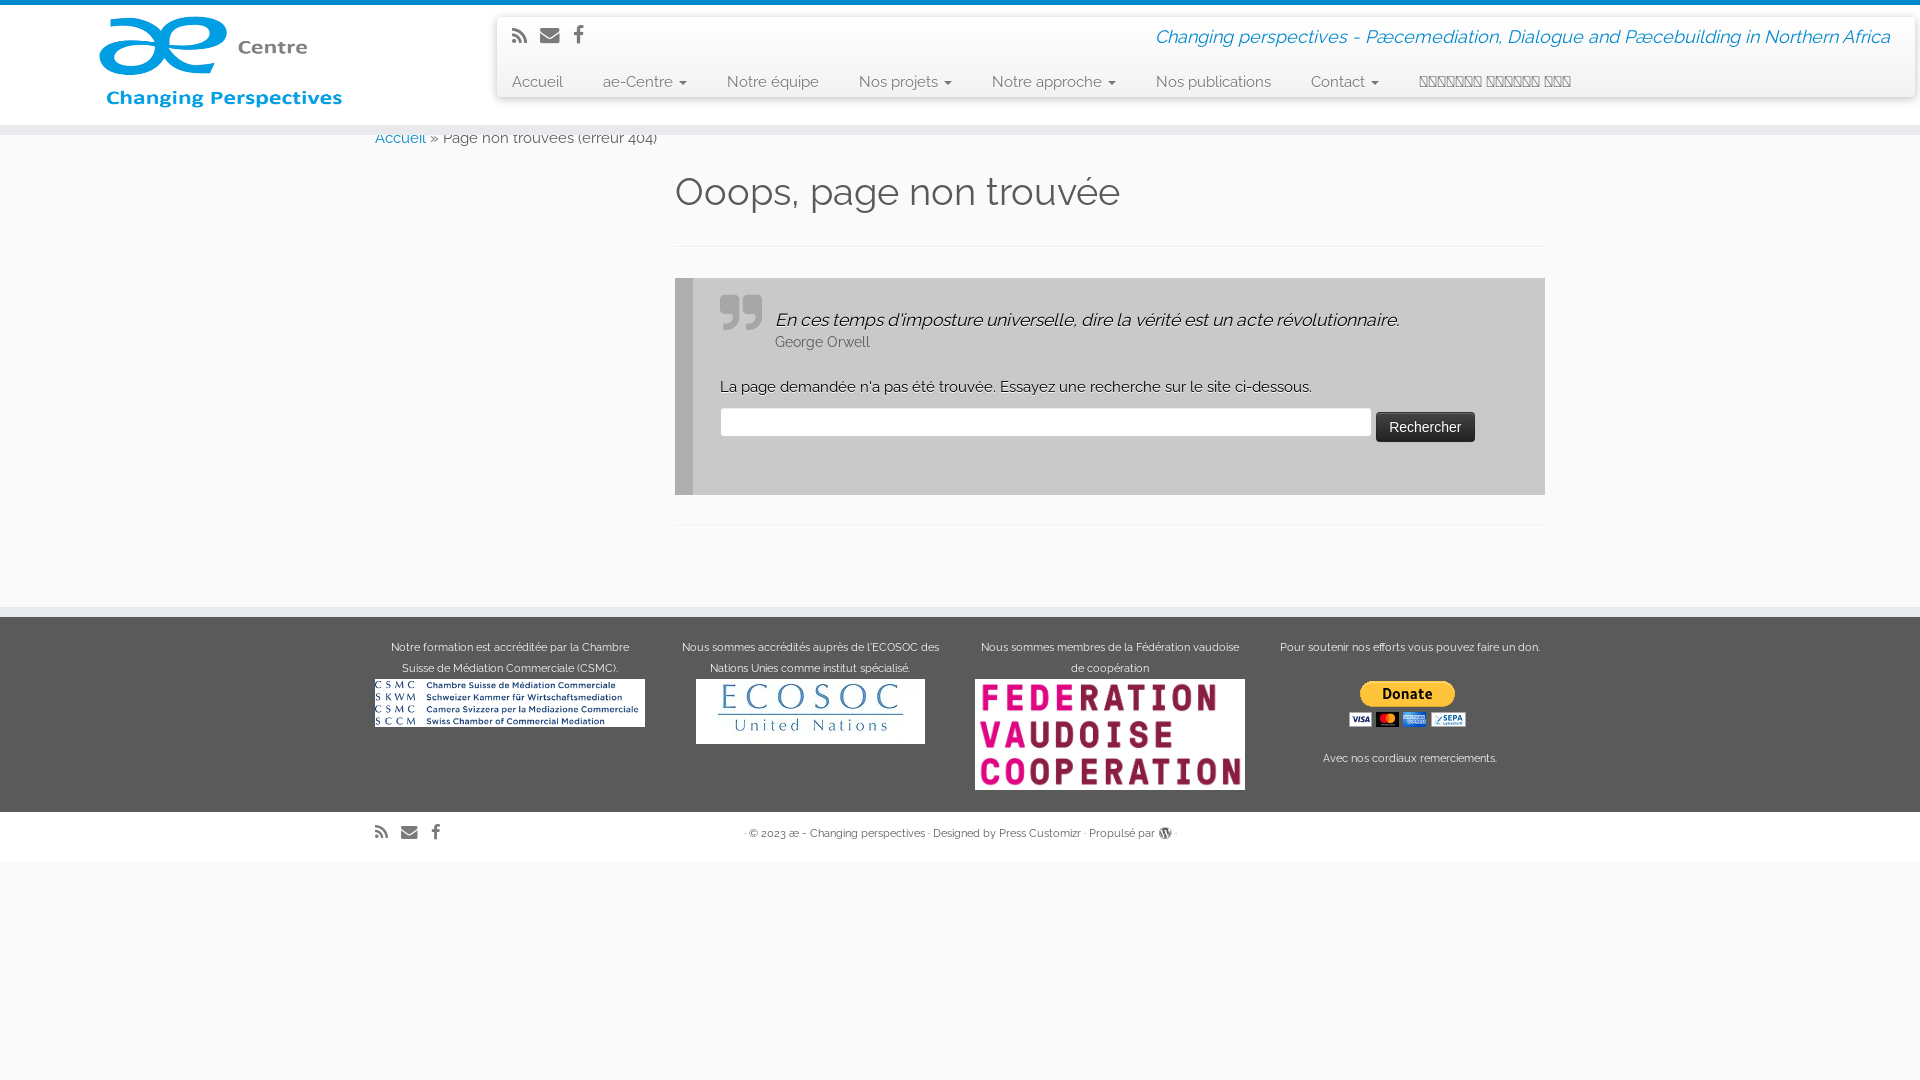  What do you see at coordinates (526, 36) in the screenshot?
I see `Abonnez-vous au flux rss` at bounding box center [526, 36].